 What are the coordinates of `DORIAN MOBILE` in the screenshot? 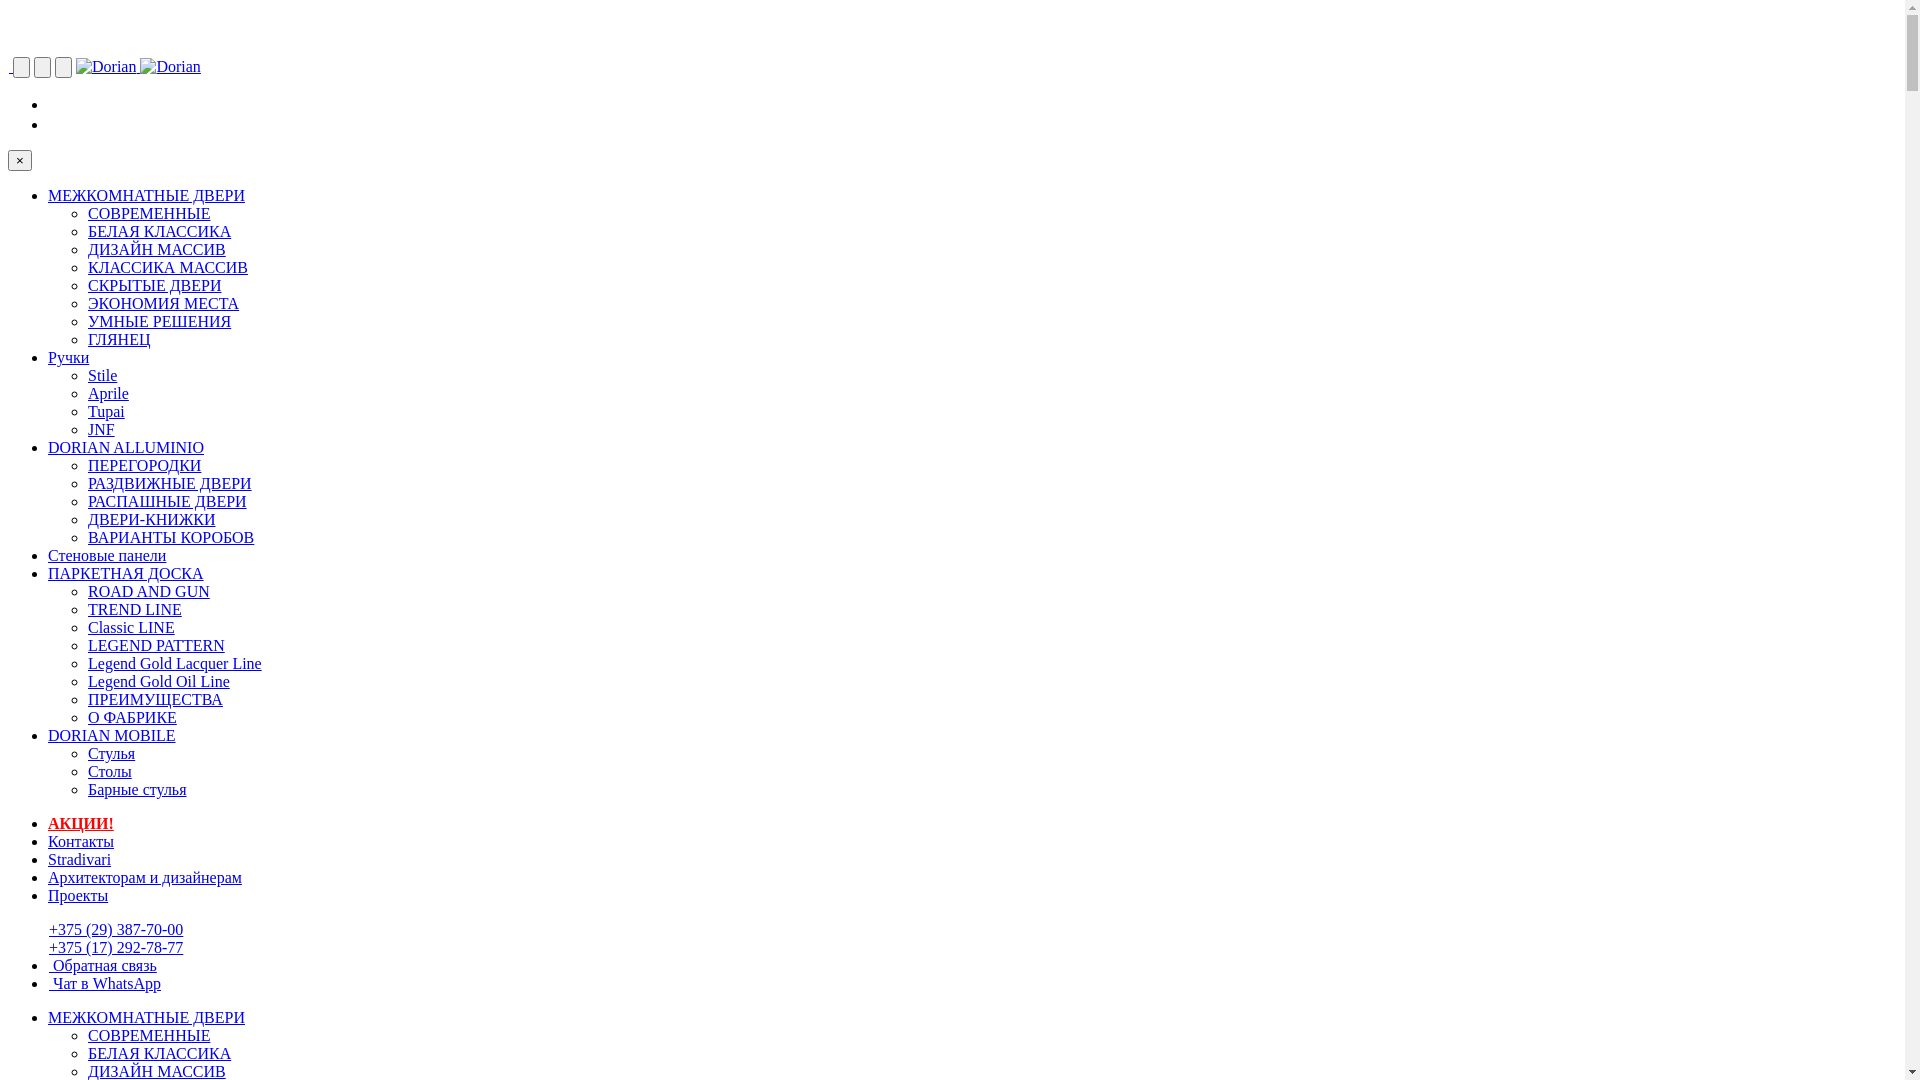 It's located at (112, 736).